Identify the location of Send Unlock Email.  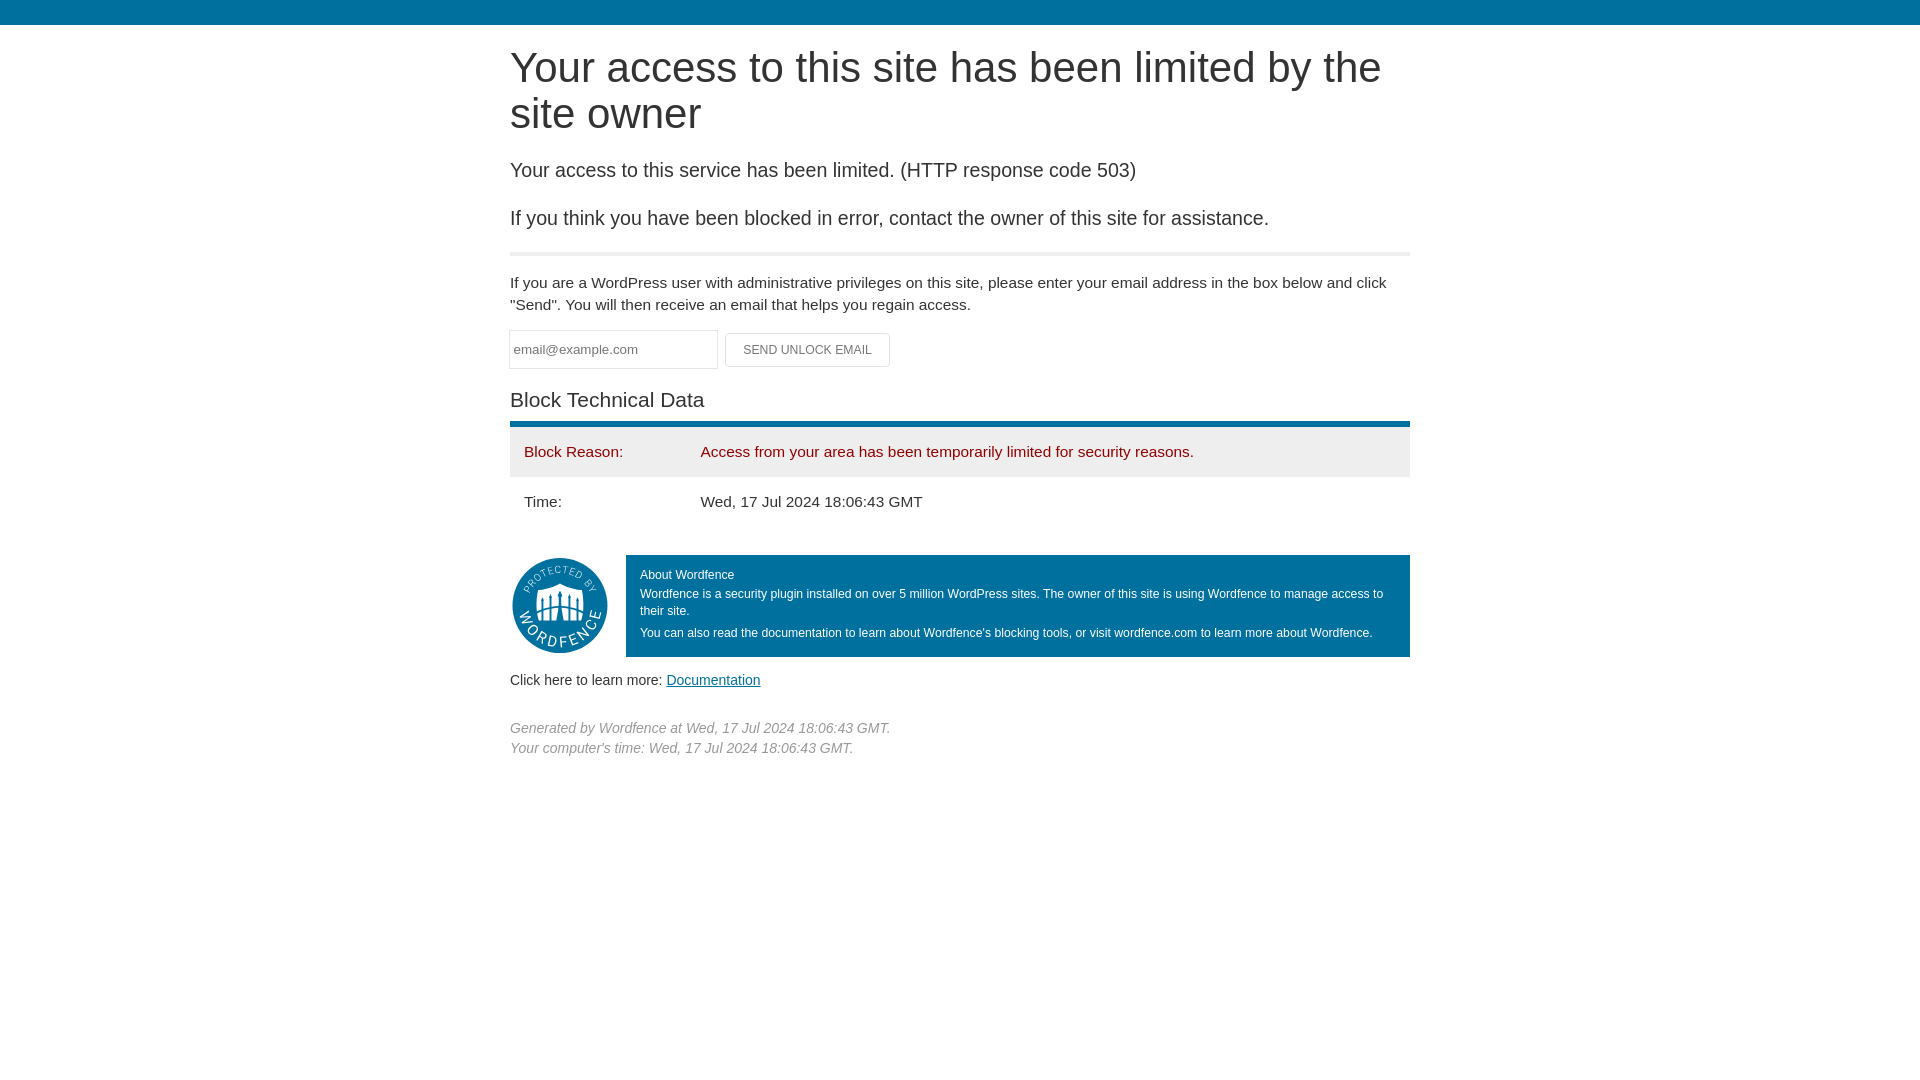
(808, 350).